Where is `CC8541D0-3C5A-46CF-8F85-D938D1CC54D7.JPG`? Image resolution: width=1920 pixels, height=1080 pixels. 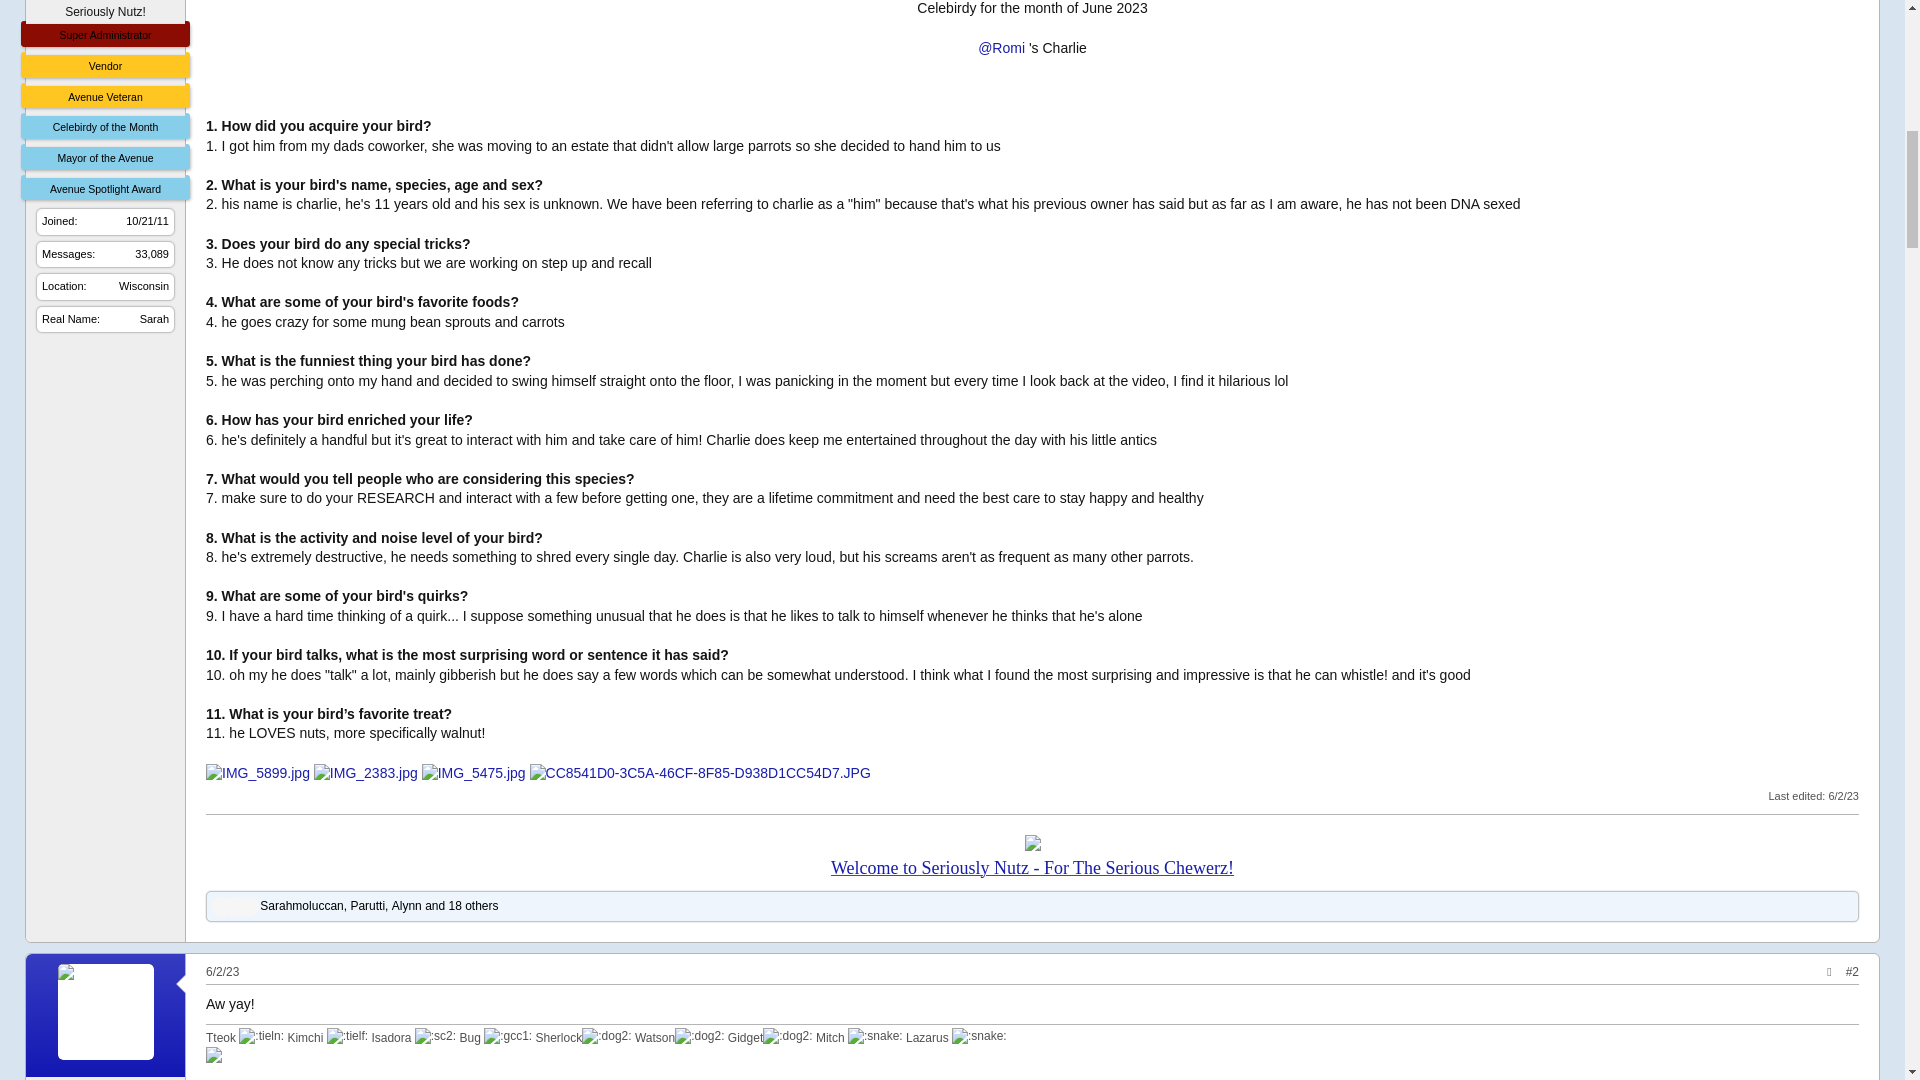 CC8541D0-3C5A-46CF-8F85-D938D1CC54D7.JPG is located at coordinates (700, 774).